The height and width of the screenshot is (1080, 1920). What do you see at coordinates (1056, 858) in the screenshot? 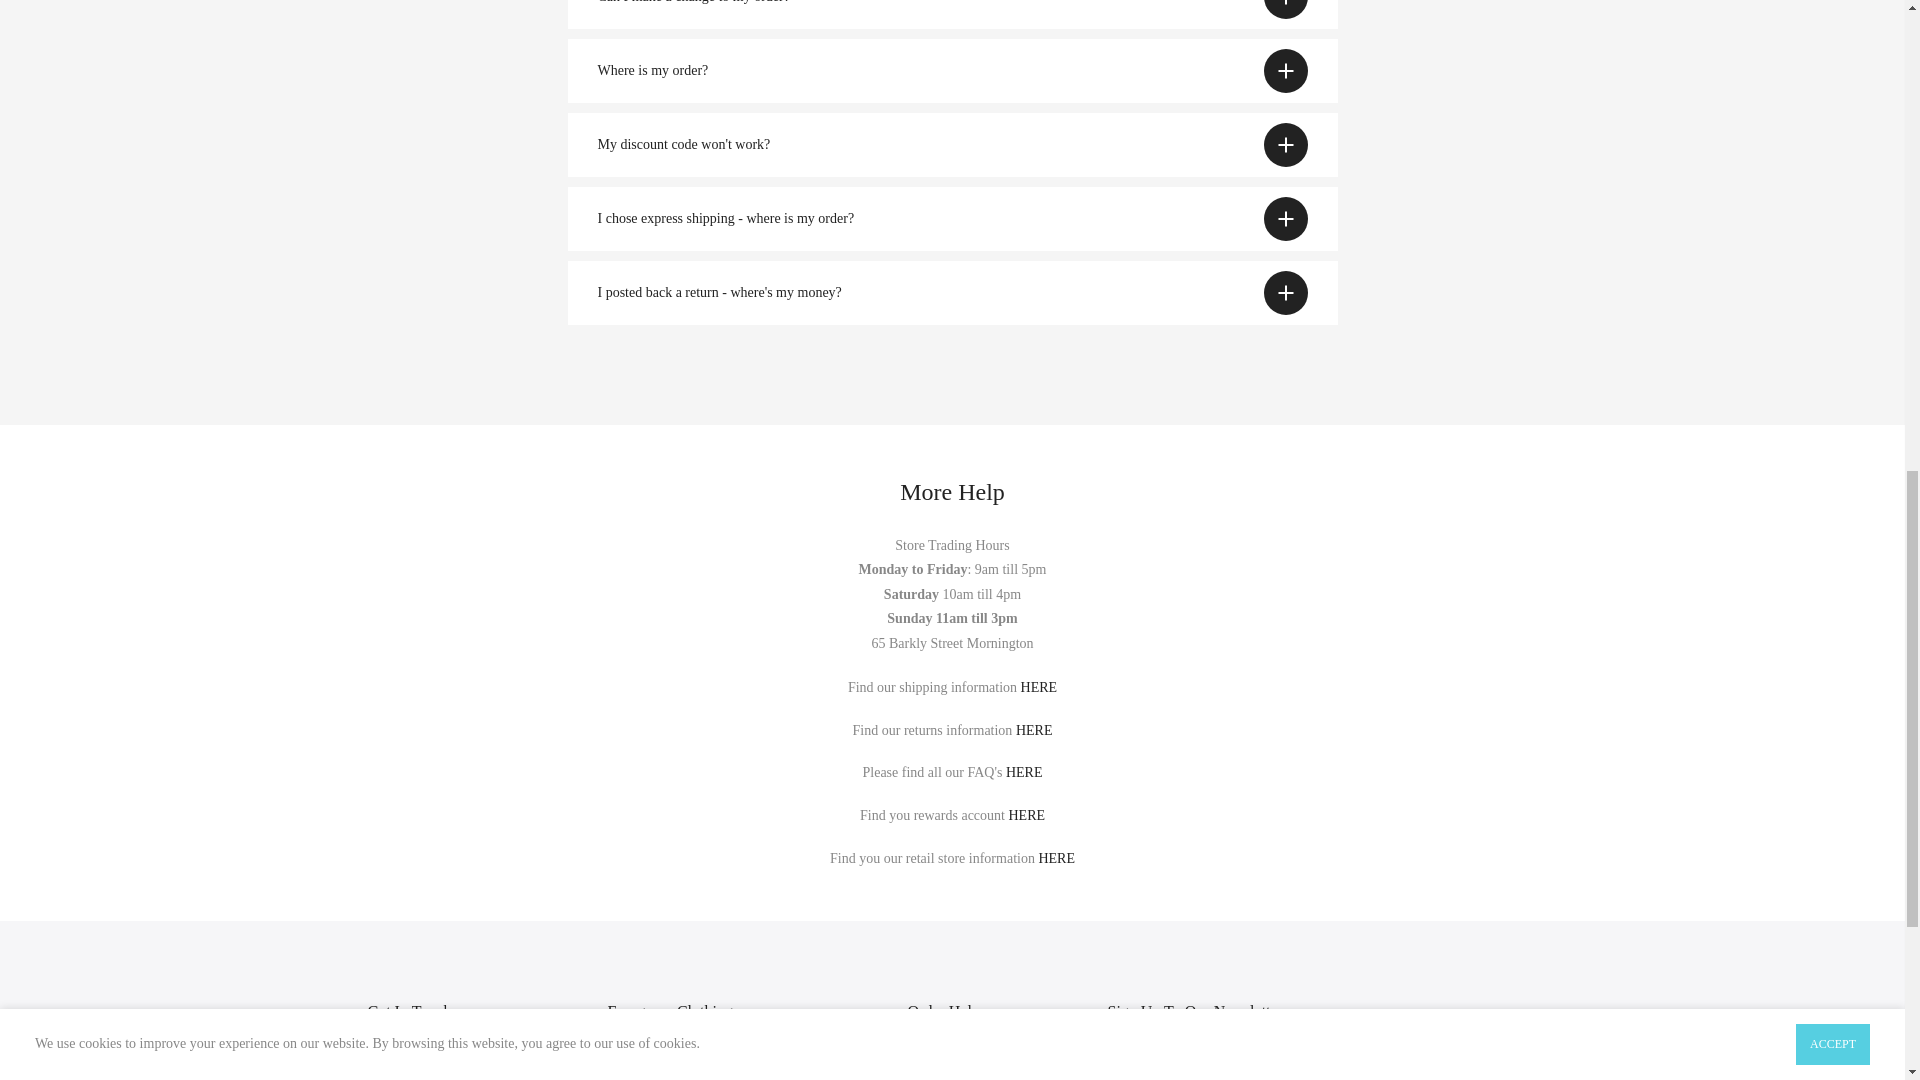
I see `About Evergreen` at bounding box center [1056, 858].